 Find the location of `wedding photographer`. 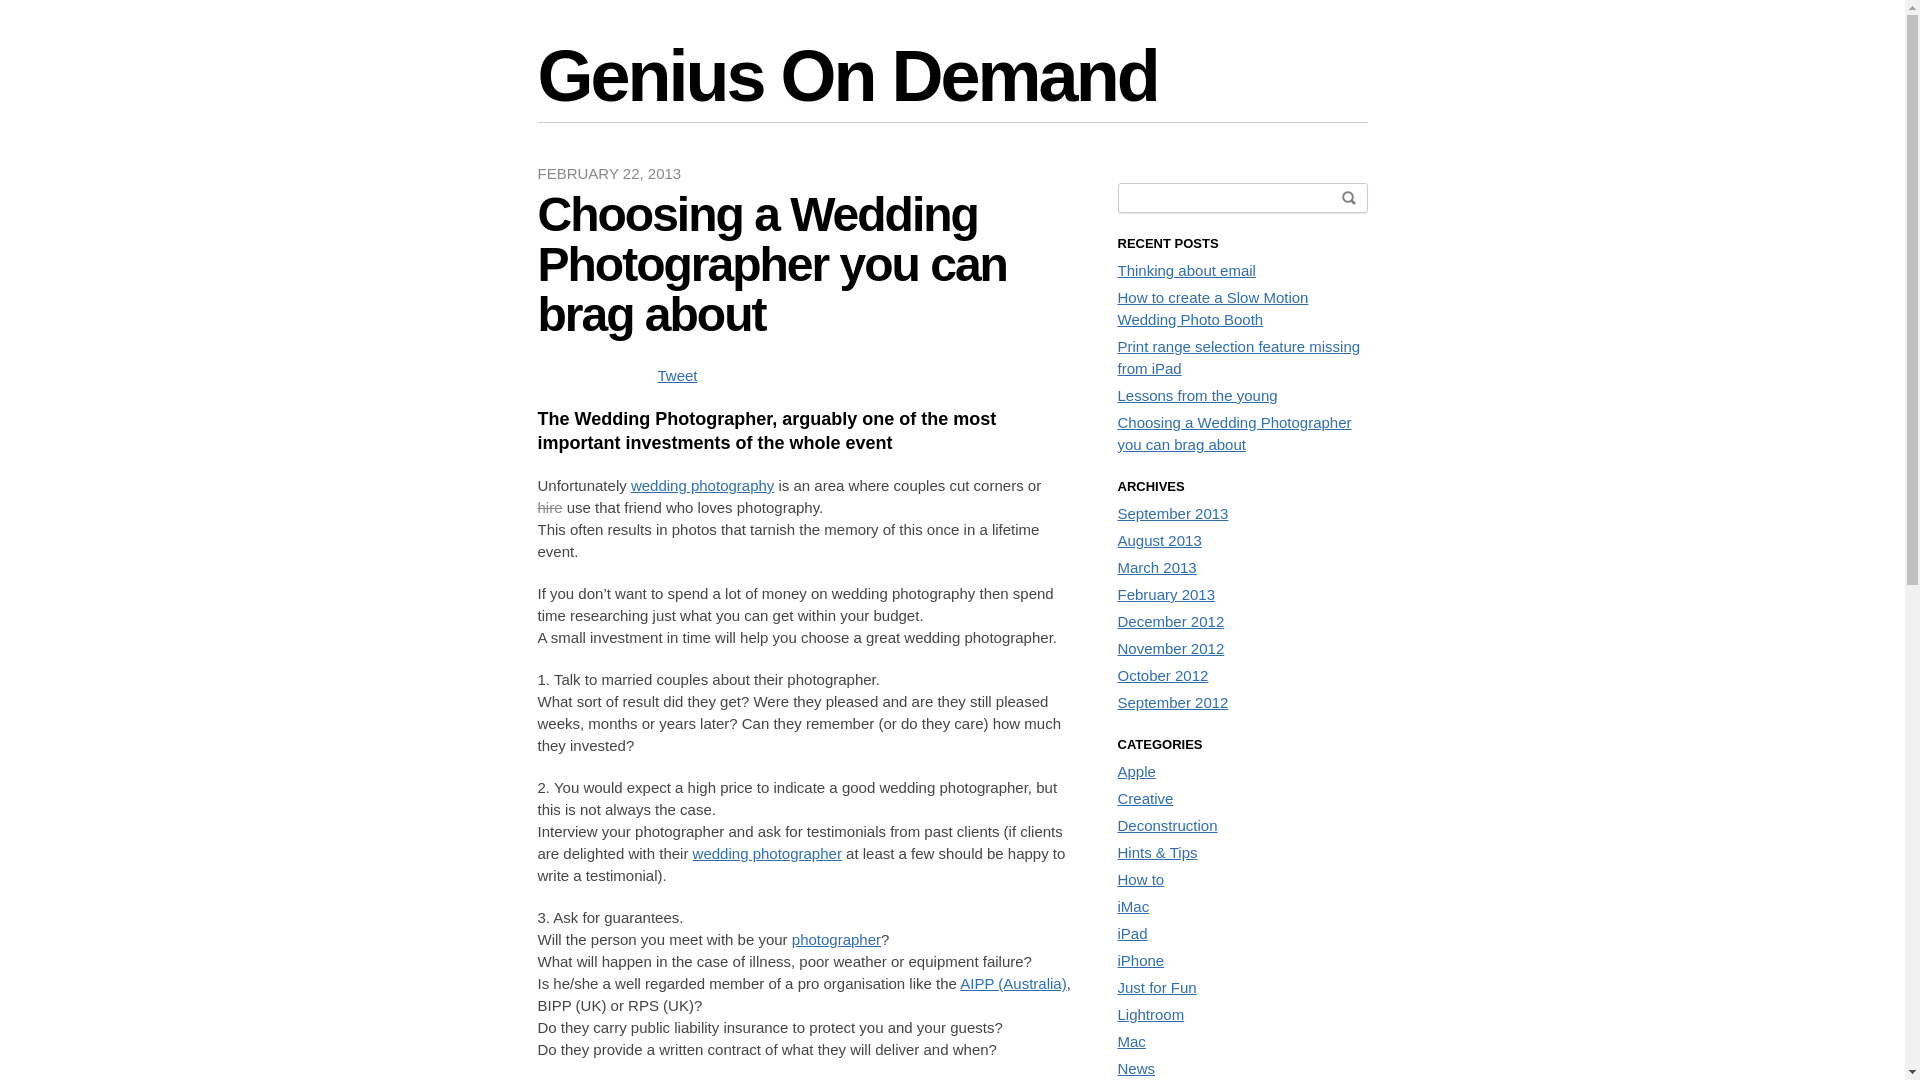

wedding photographer is located at coordinates (768, 854).